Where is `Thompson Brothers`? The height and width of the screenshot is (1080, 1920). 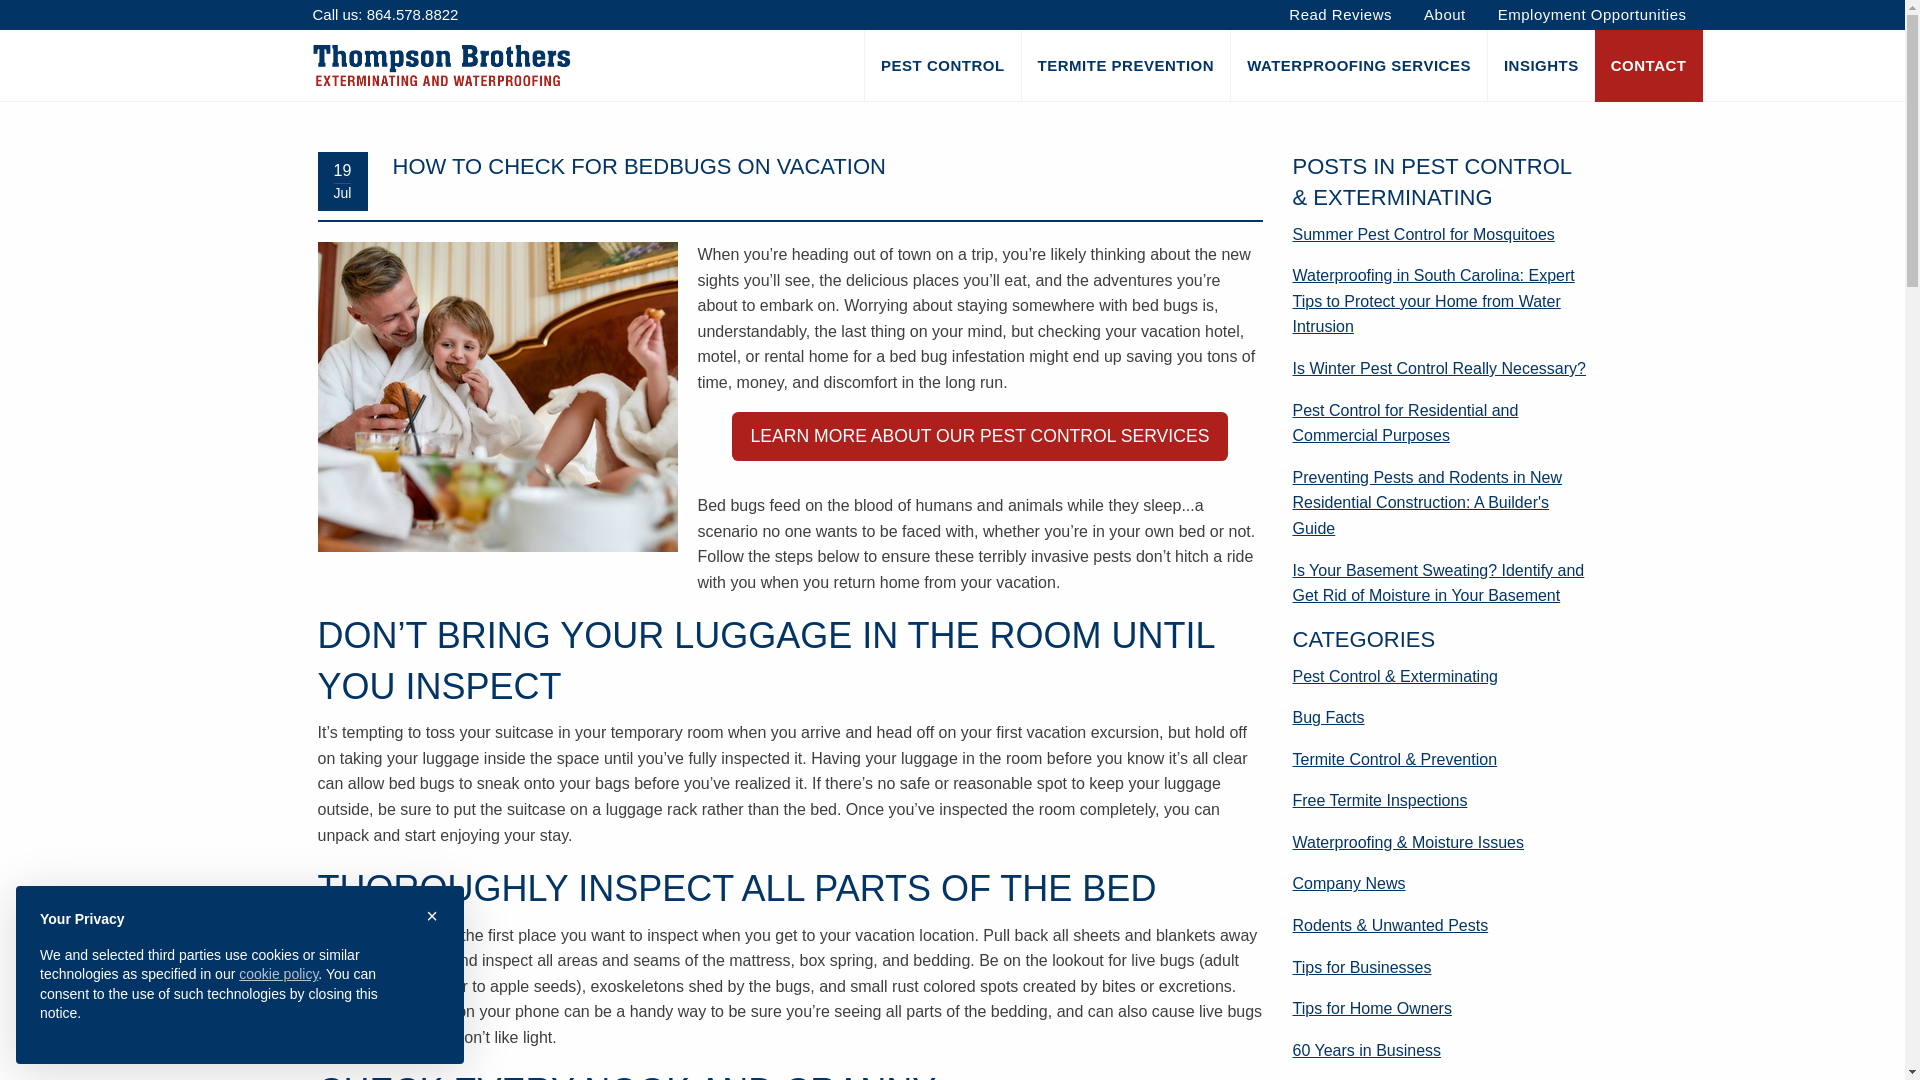
Thompson Brothers is located at coordinates (440, 65).